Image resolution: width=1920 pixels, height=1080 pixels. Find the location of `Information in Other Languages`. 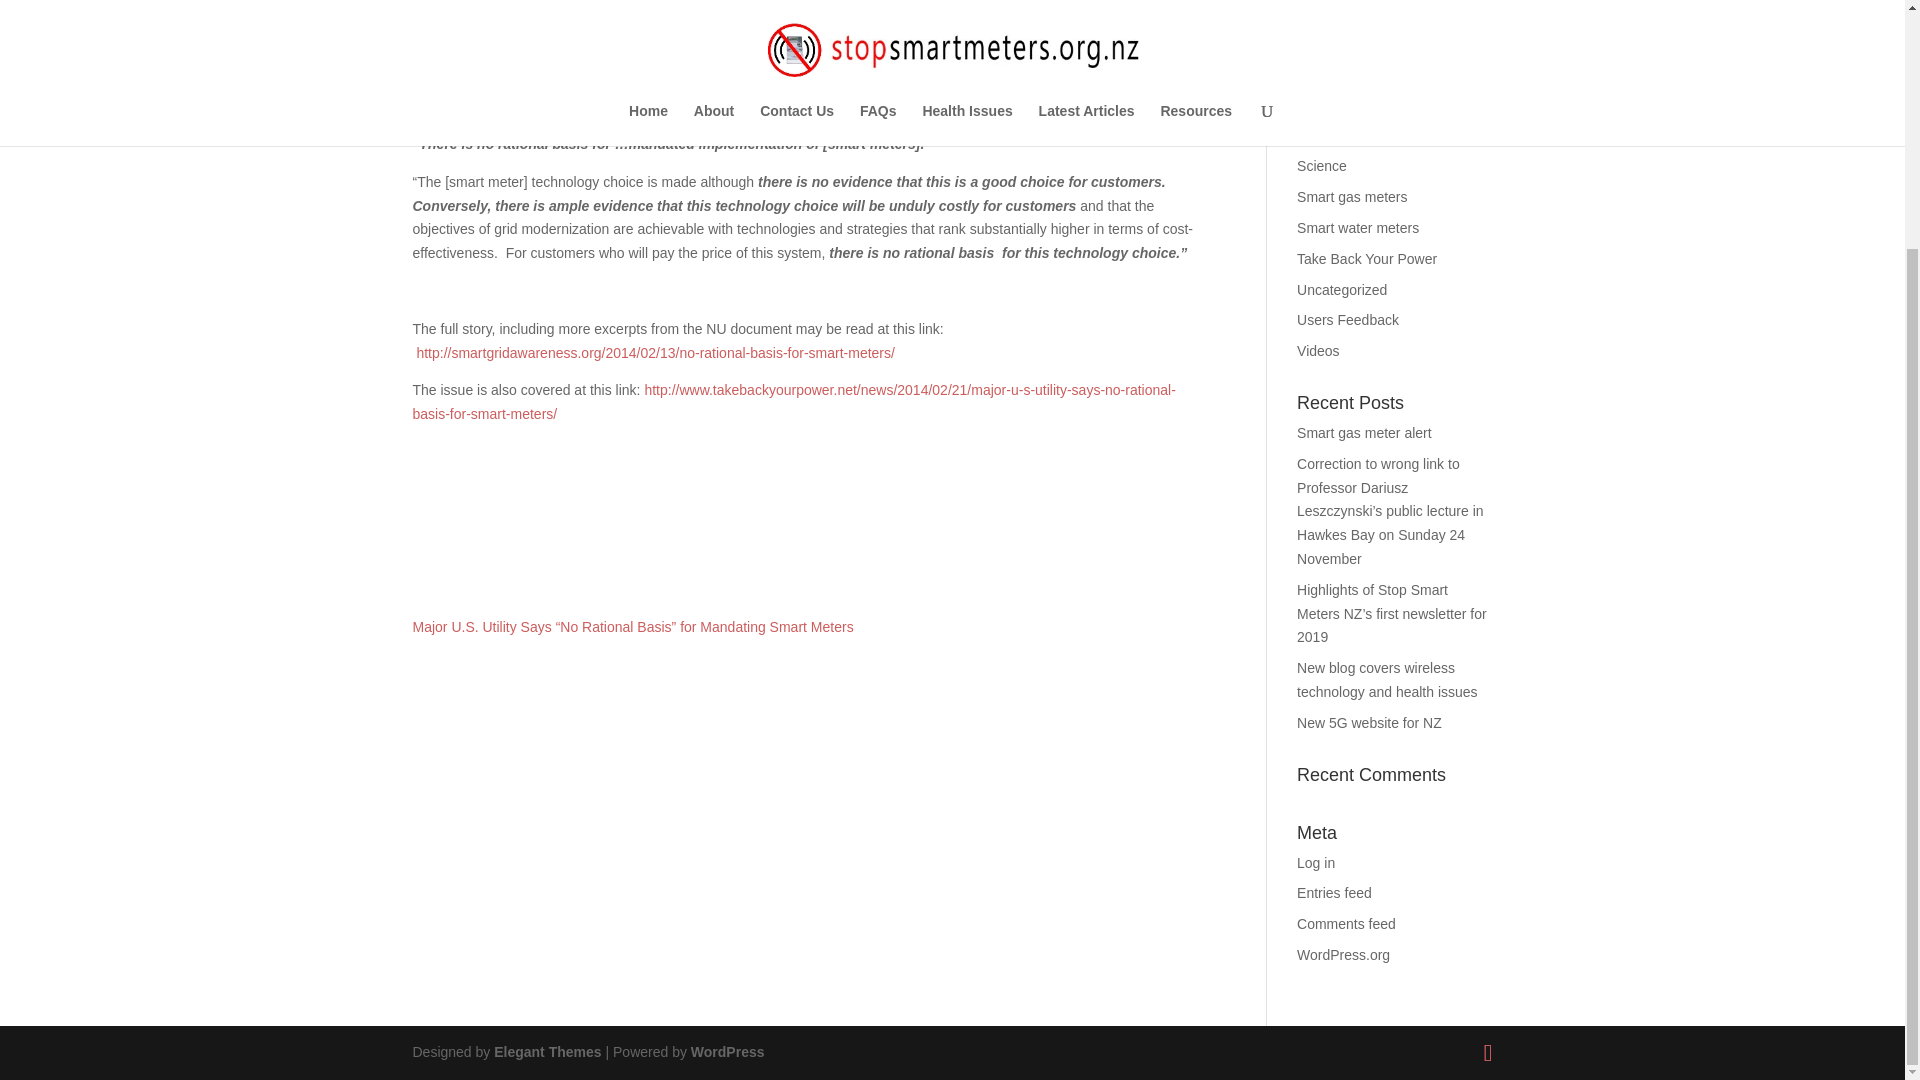

Information in Other Languages is located at coordinates (1358, 62).